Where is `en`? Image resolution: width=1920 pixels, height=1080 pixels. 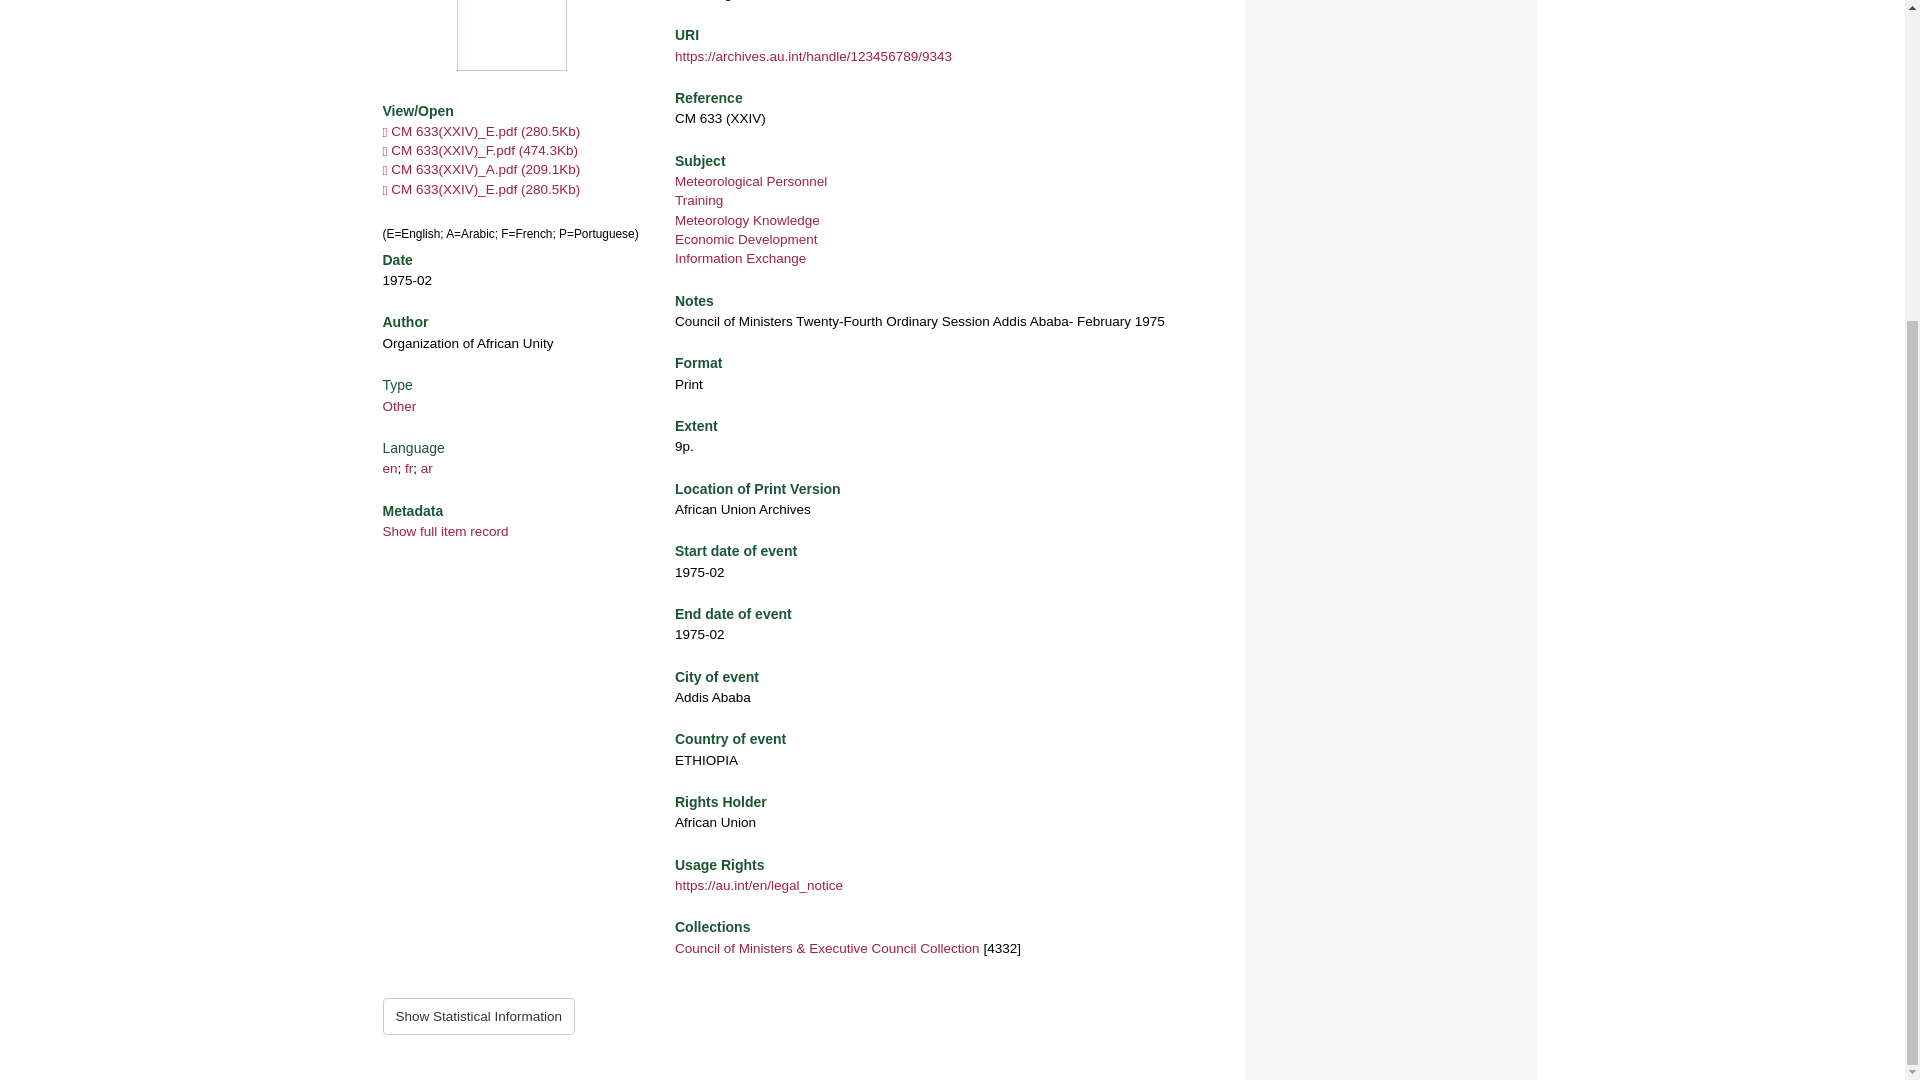 en is located at coordinates (390, 468).